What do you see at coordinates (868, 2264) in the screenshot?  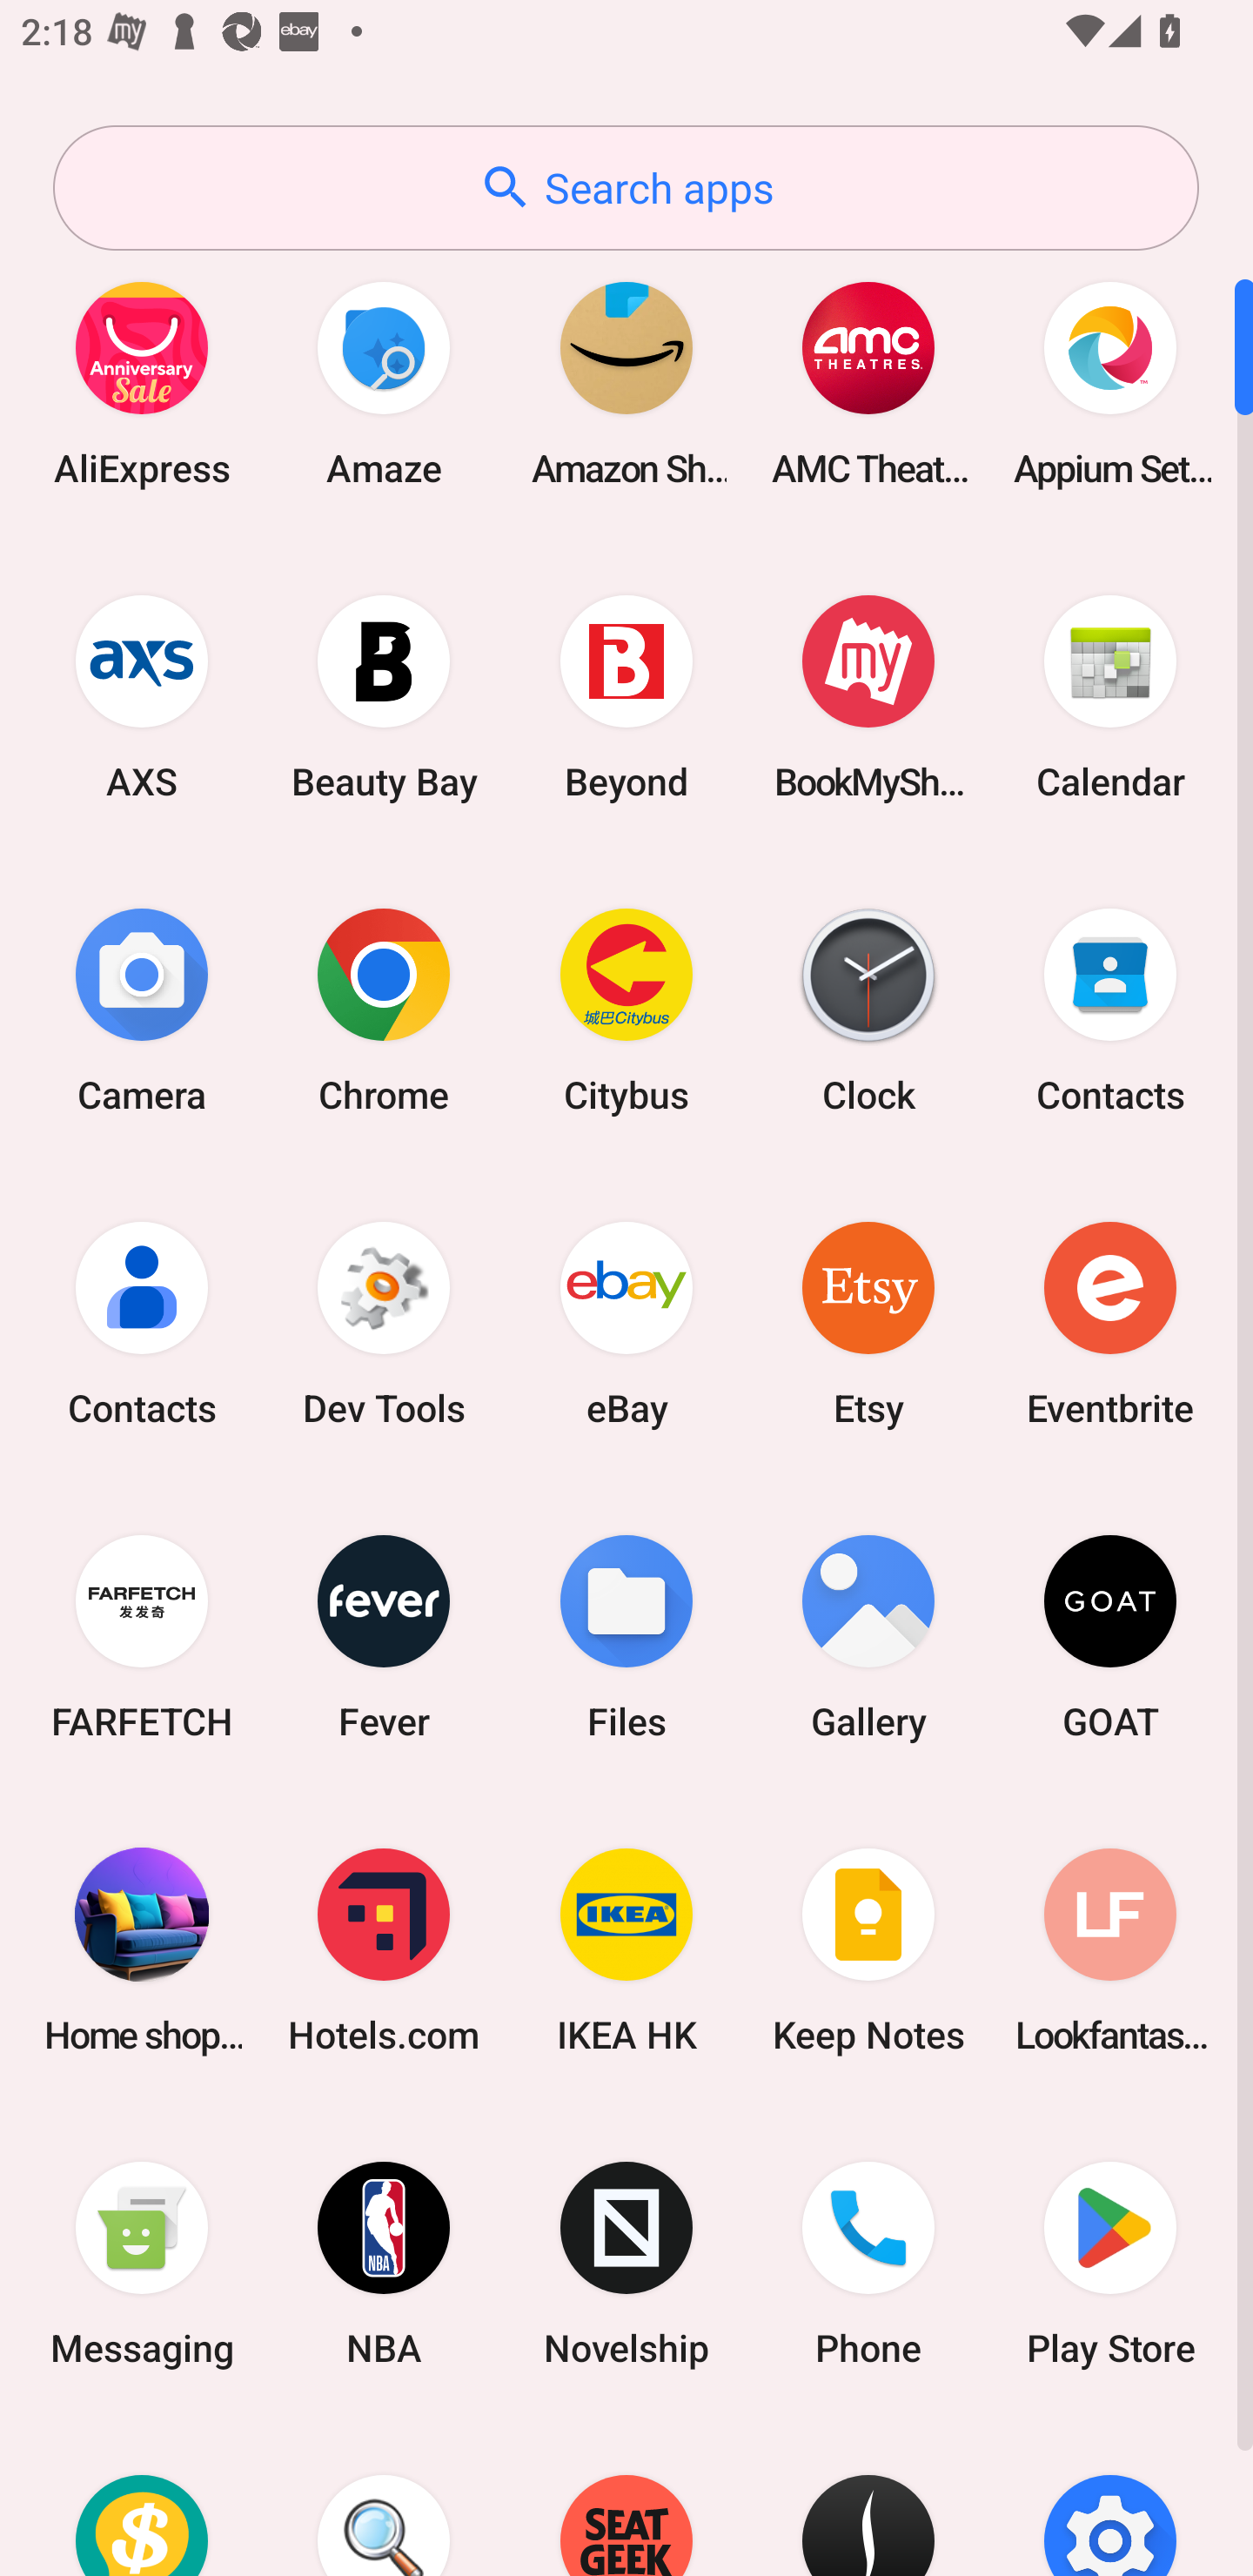 I see `Phone` at bounding box center [868, 2264].